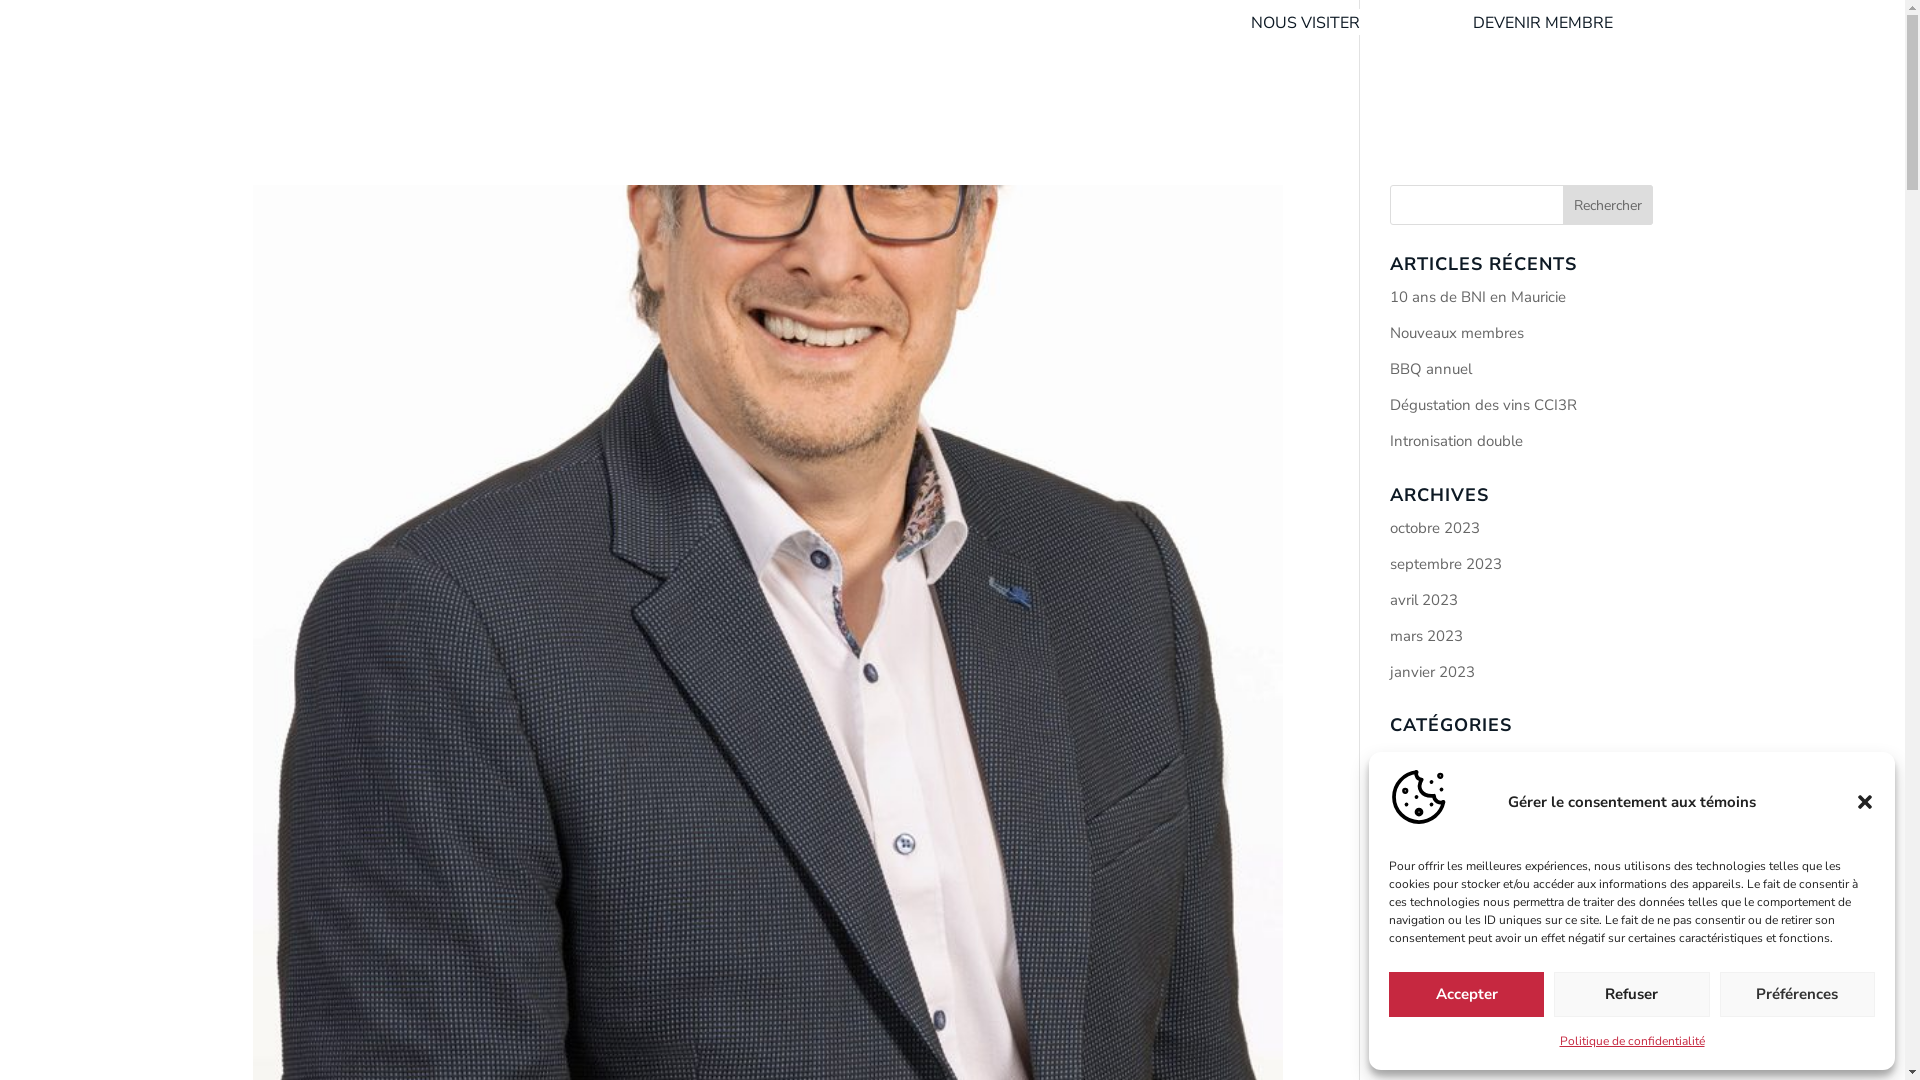 The width and height of the screenshot is (1920, 1080). What do you see at coordinates (1460, 880) in the screenshot?
I see `Flux des publications` at bounding box center [1460, 880].